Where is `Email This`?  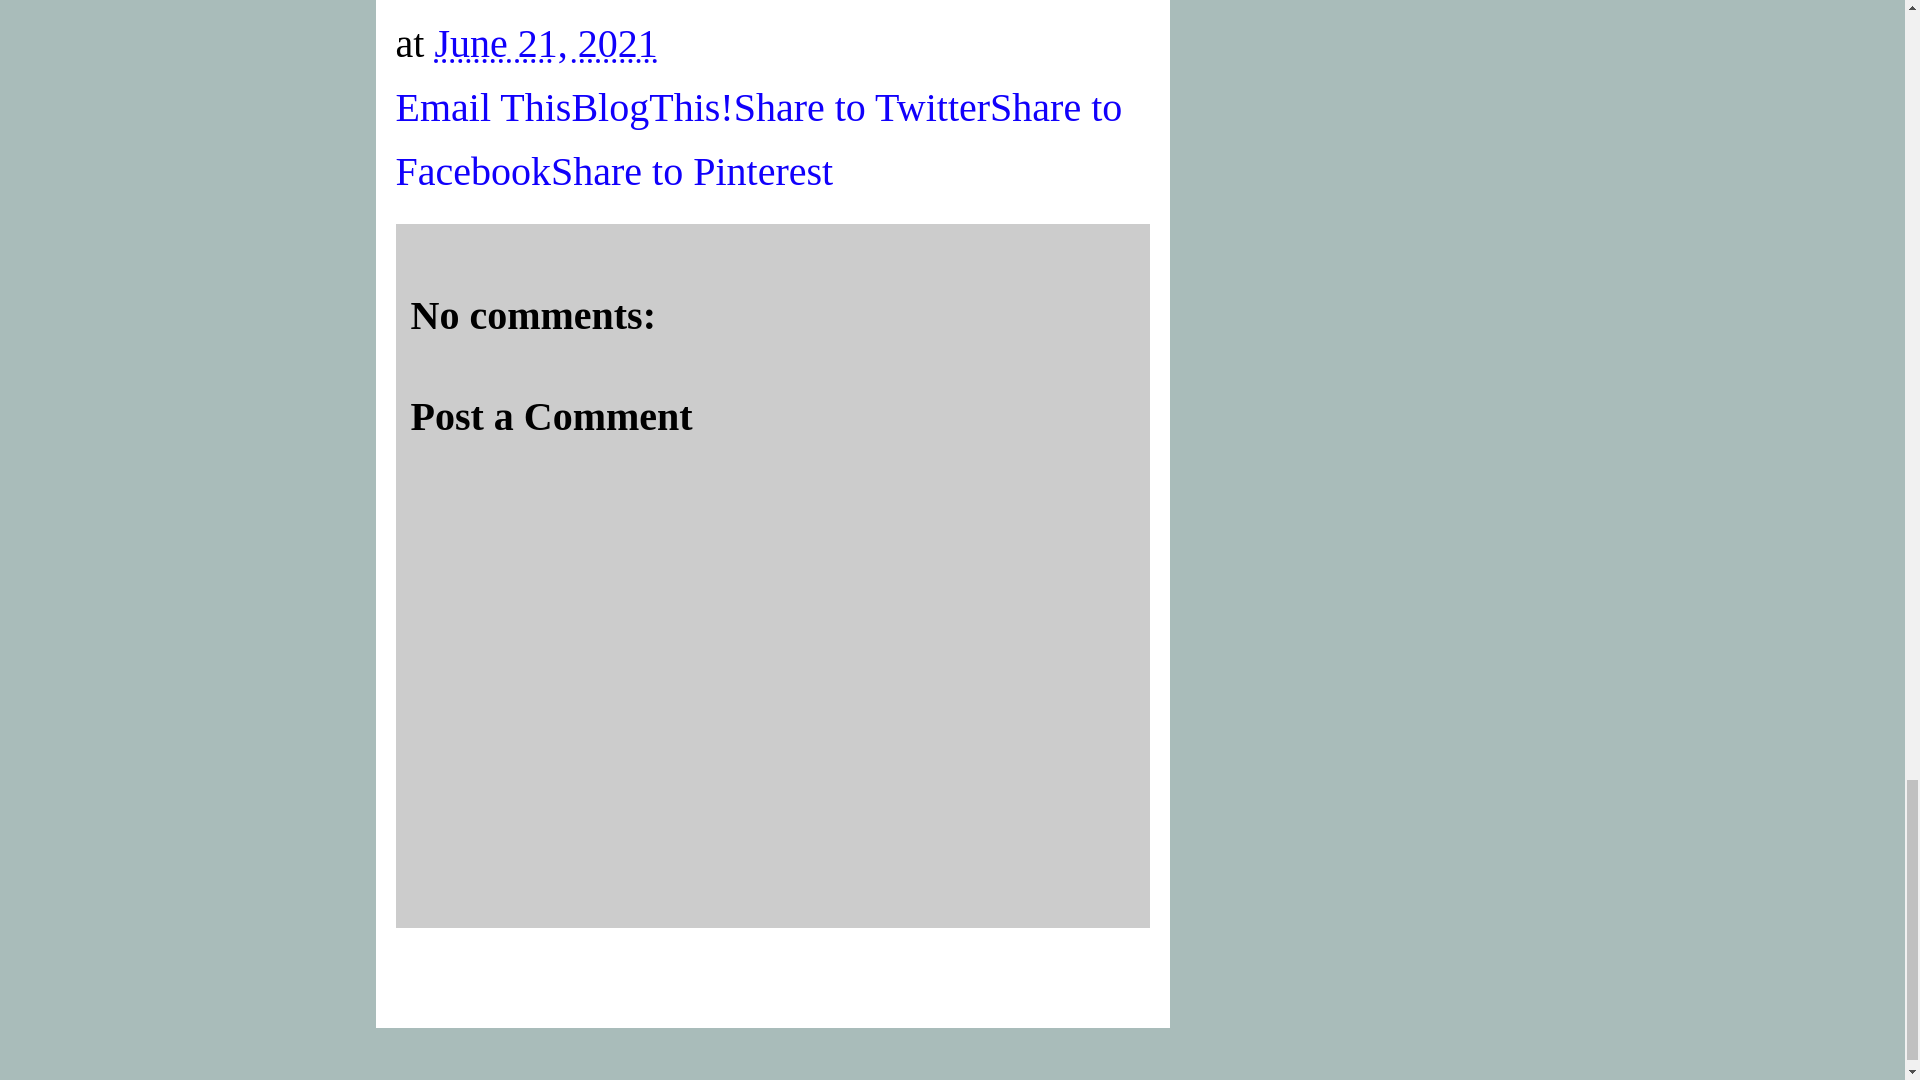 Email This is located at coordinates (484, 107).